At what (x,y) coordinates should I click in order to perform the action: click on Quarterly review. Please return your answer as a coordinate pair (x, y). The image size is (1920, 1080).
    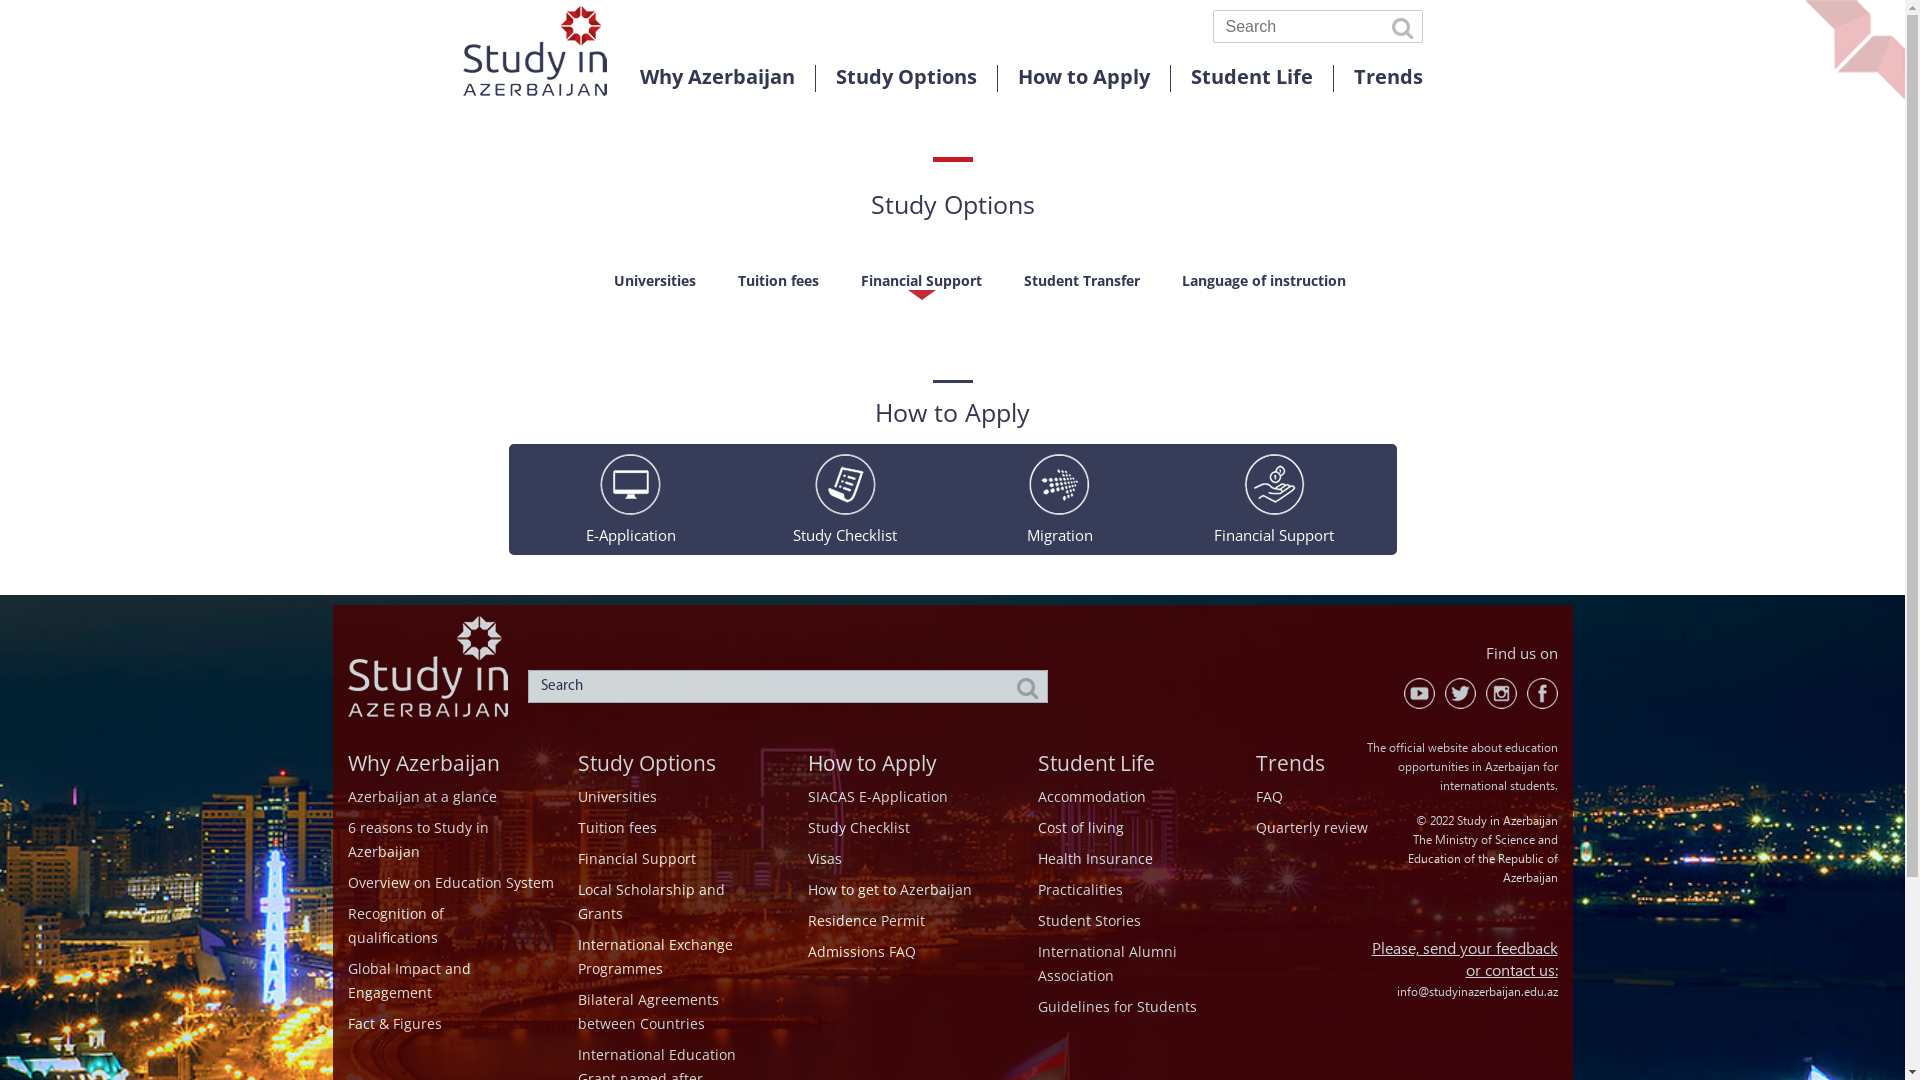
    Looking at the image, I should click on (1312, 828).